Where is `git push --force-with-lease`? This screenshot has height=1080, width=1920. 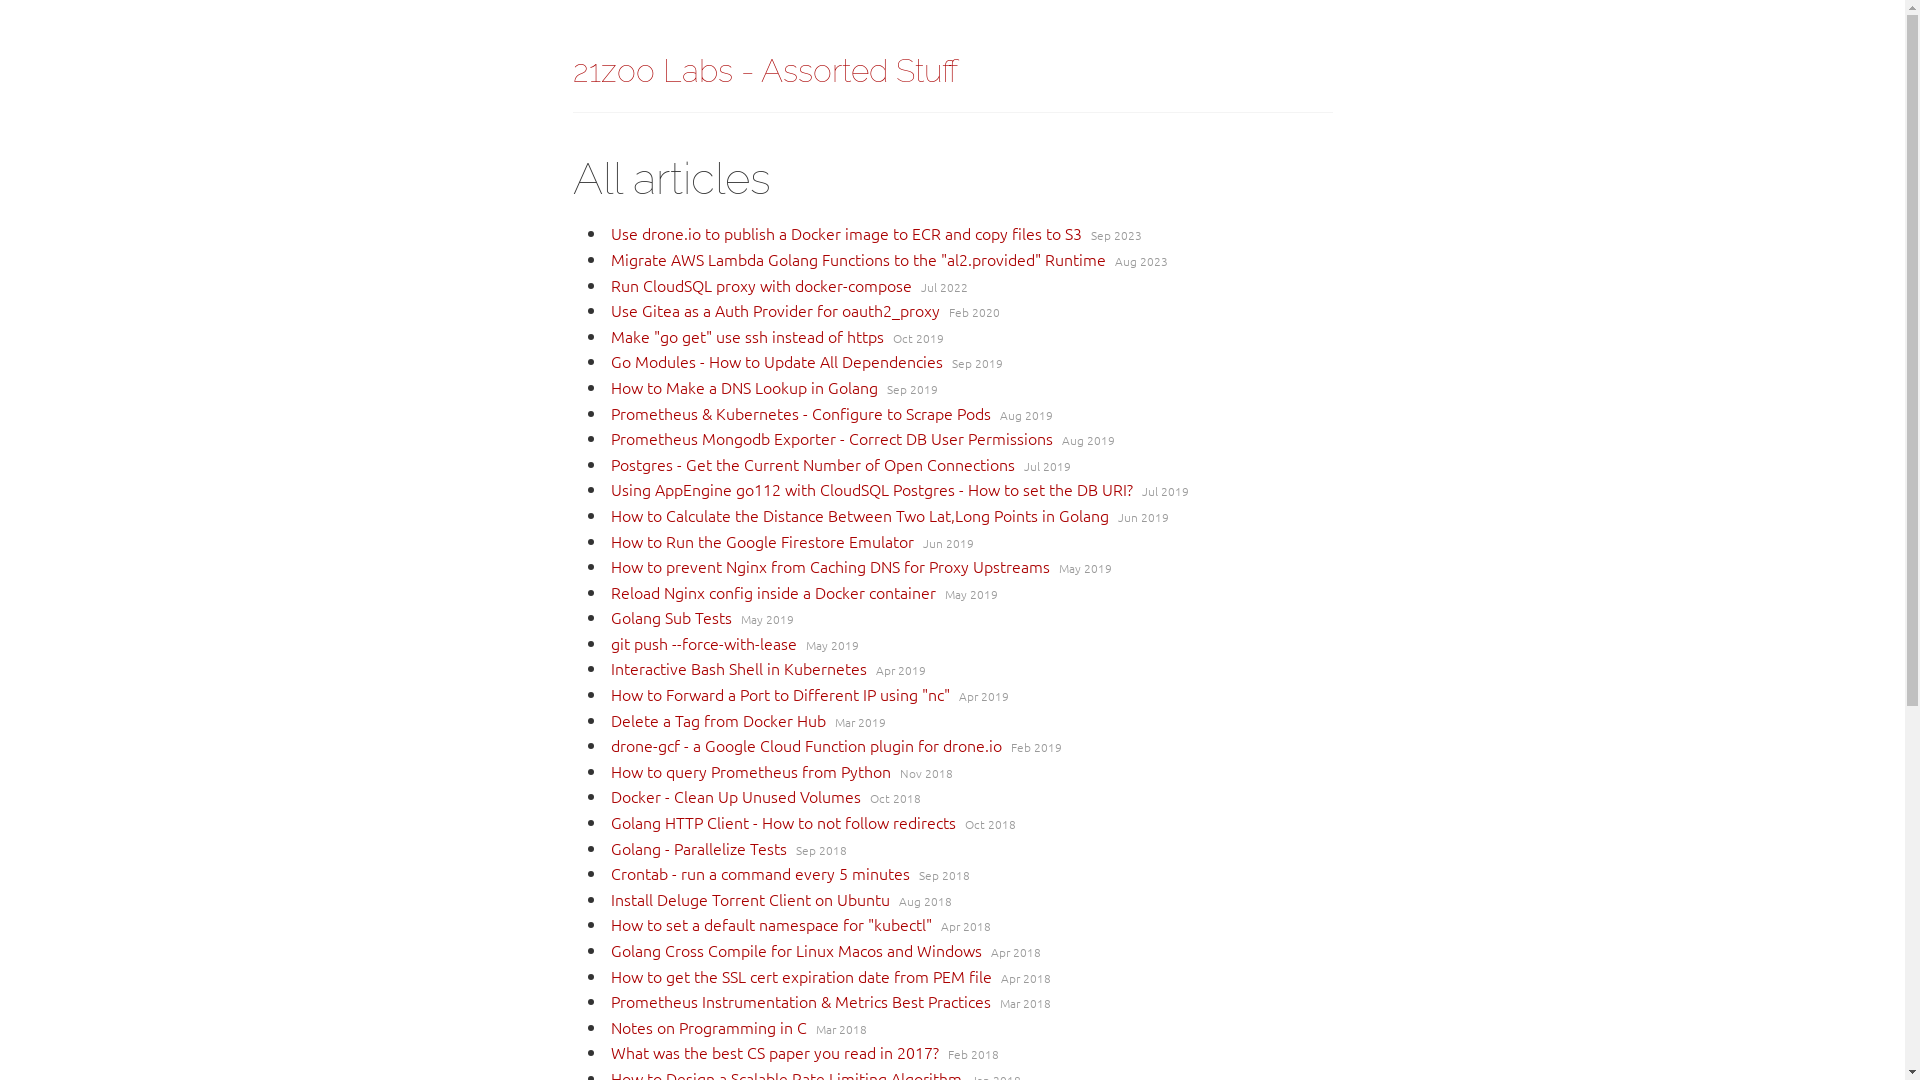
git push --force-with-lease is located at coordinates (703, 643).